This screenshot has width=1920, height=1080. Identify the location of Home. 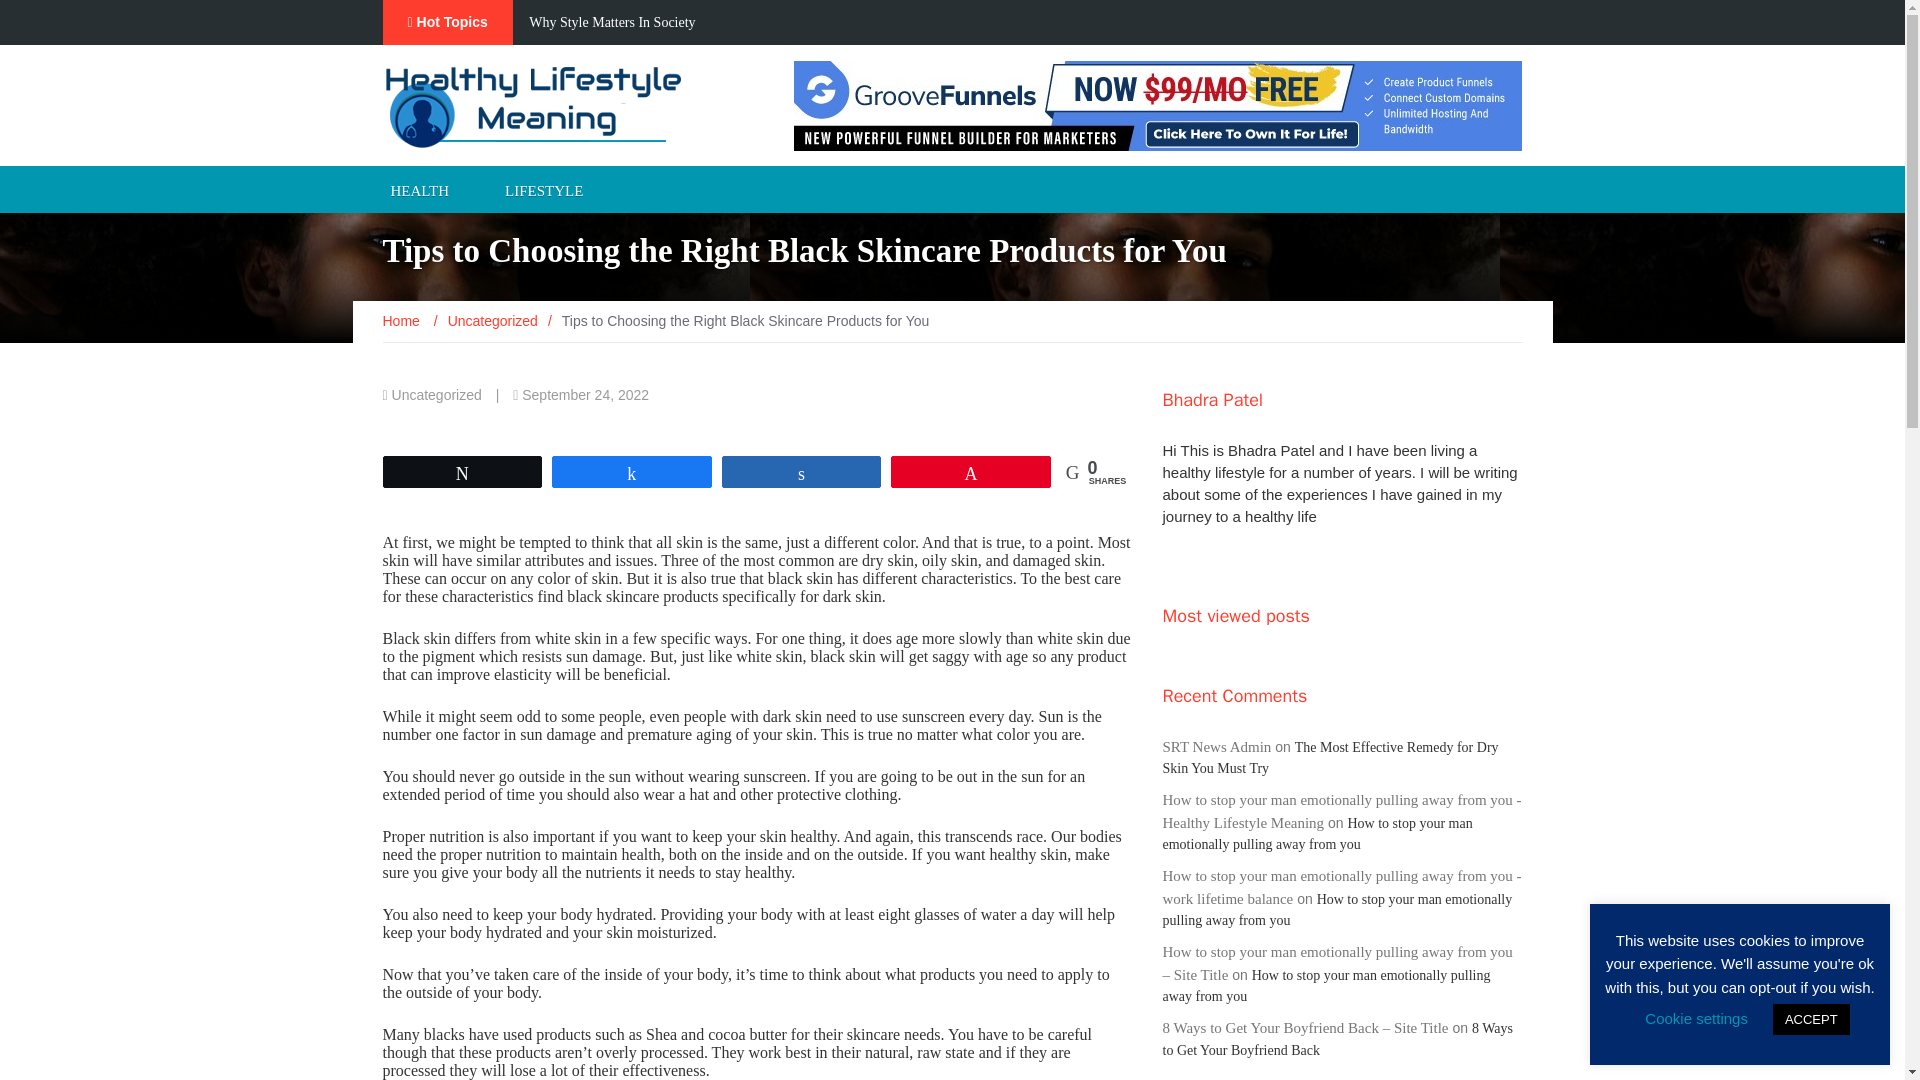
(402, 321).